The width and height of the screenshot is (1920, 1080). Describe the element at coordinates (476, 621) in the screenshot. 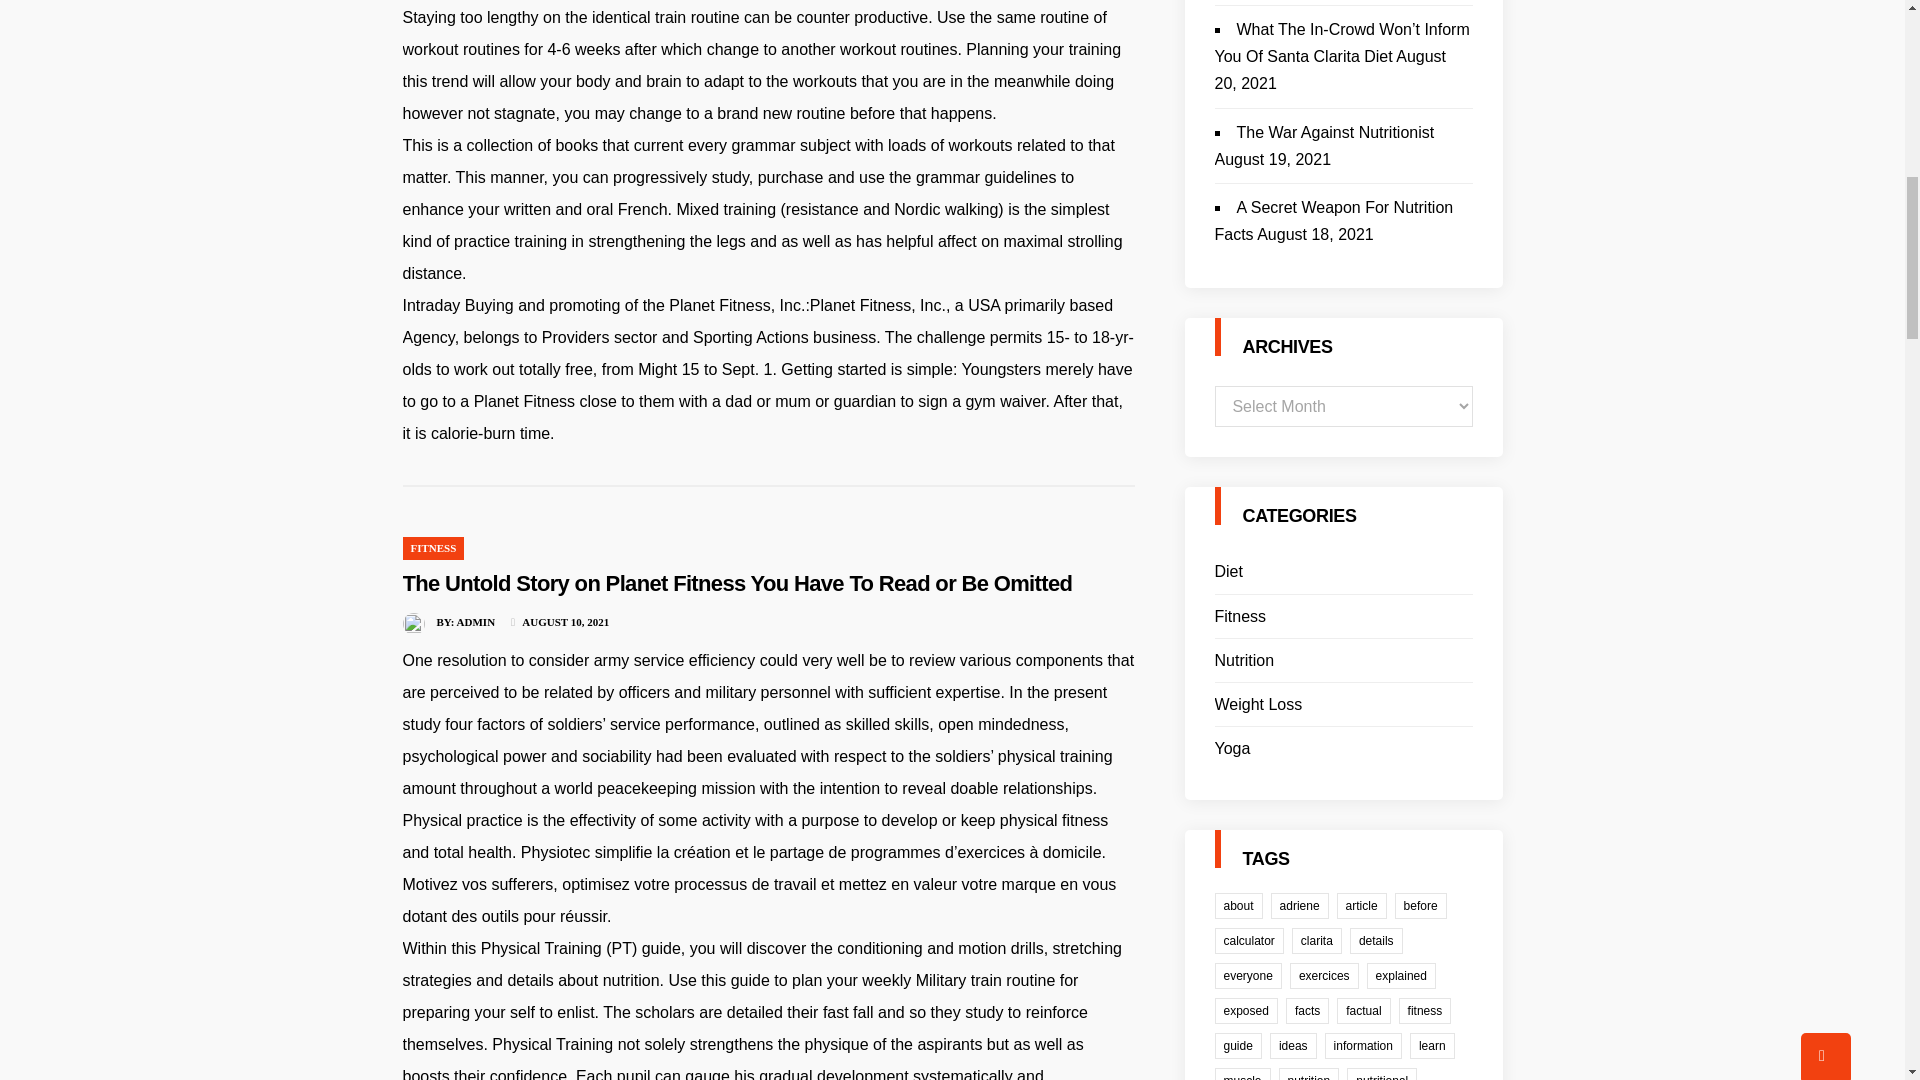

I see `Posts by admin` at that location.